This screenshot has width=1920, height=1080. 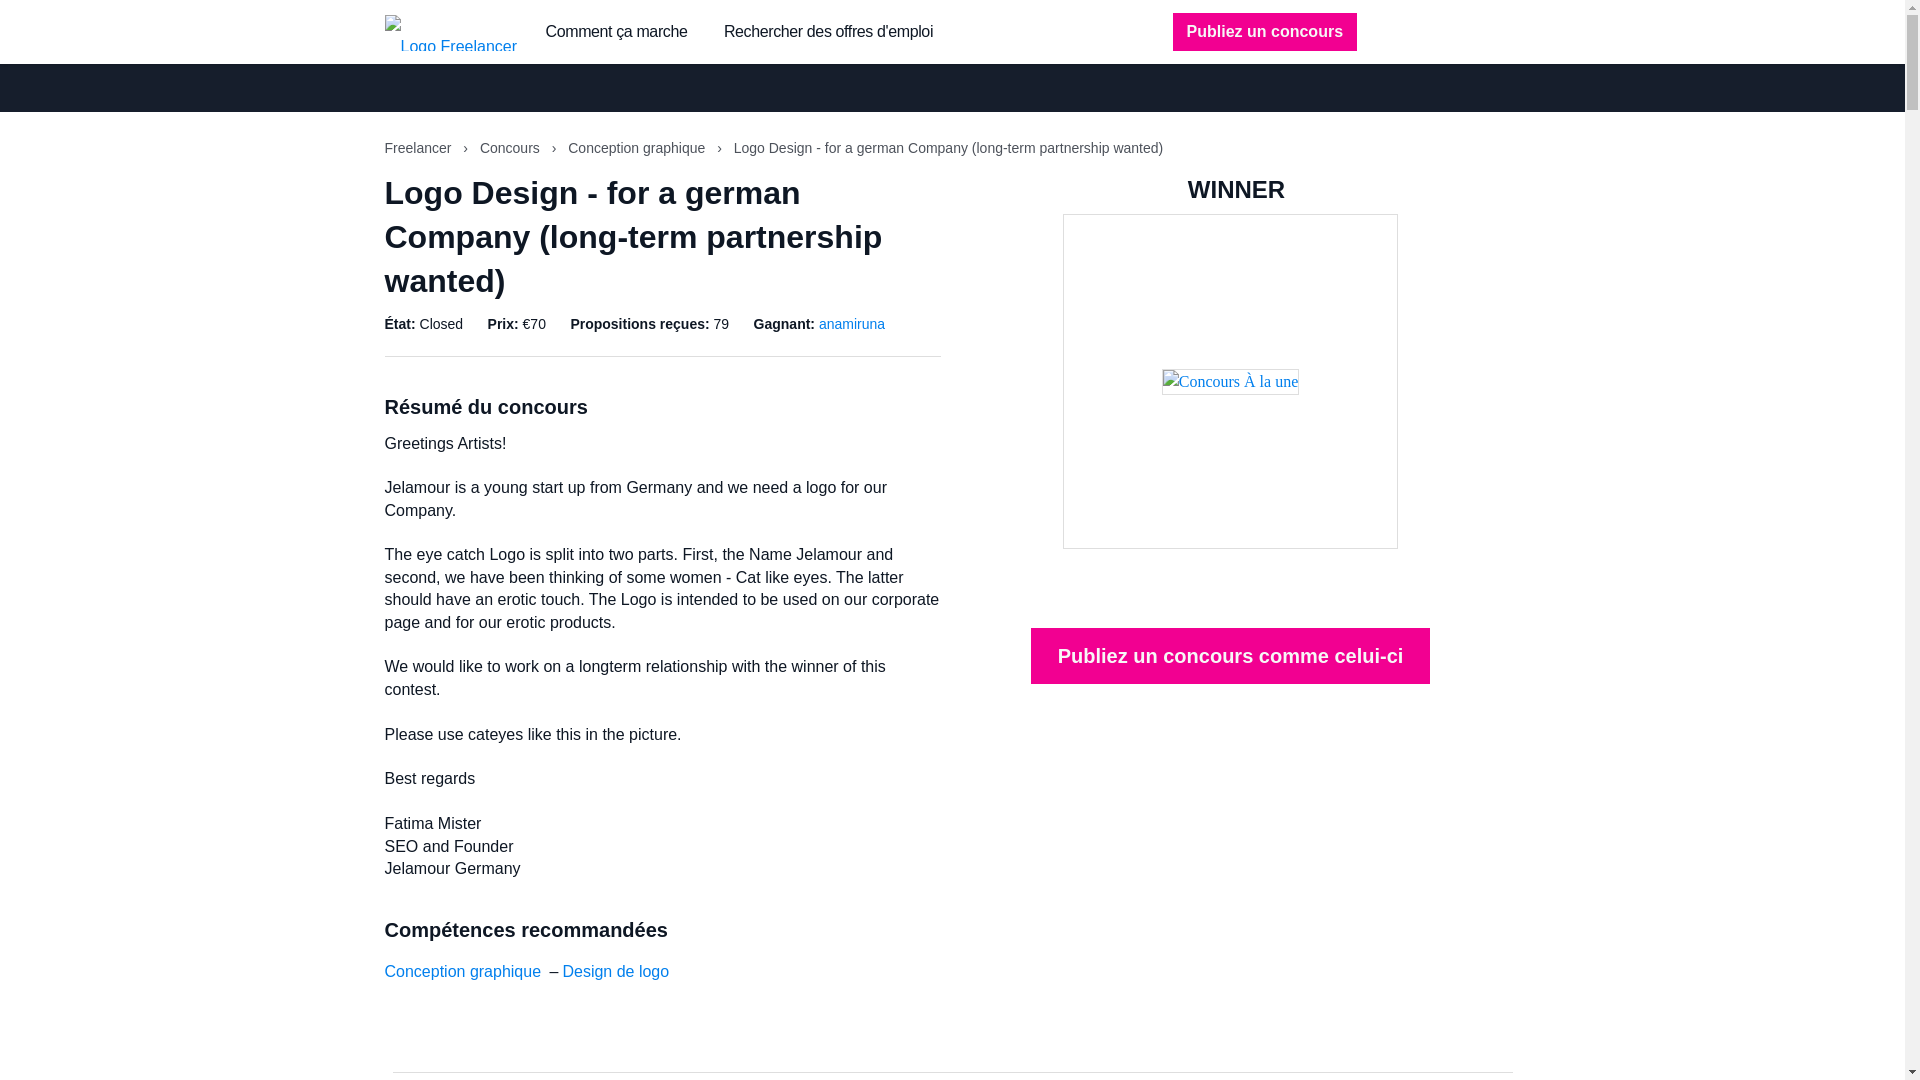 What do you see at coordinates (638, 148) in the screenshot?
I see `Conception graphique` at bounding box center [638, 148].